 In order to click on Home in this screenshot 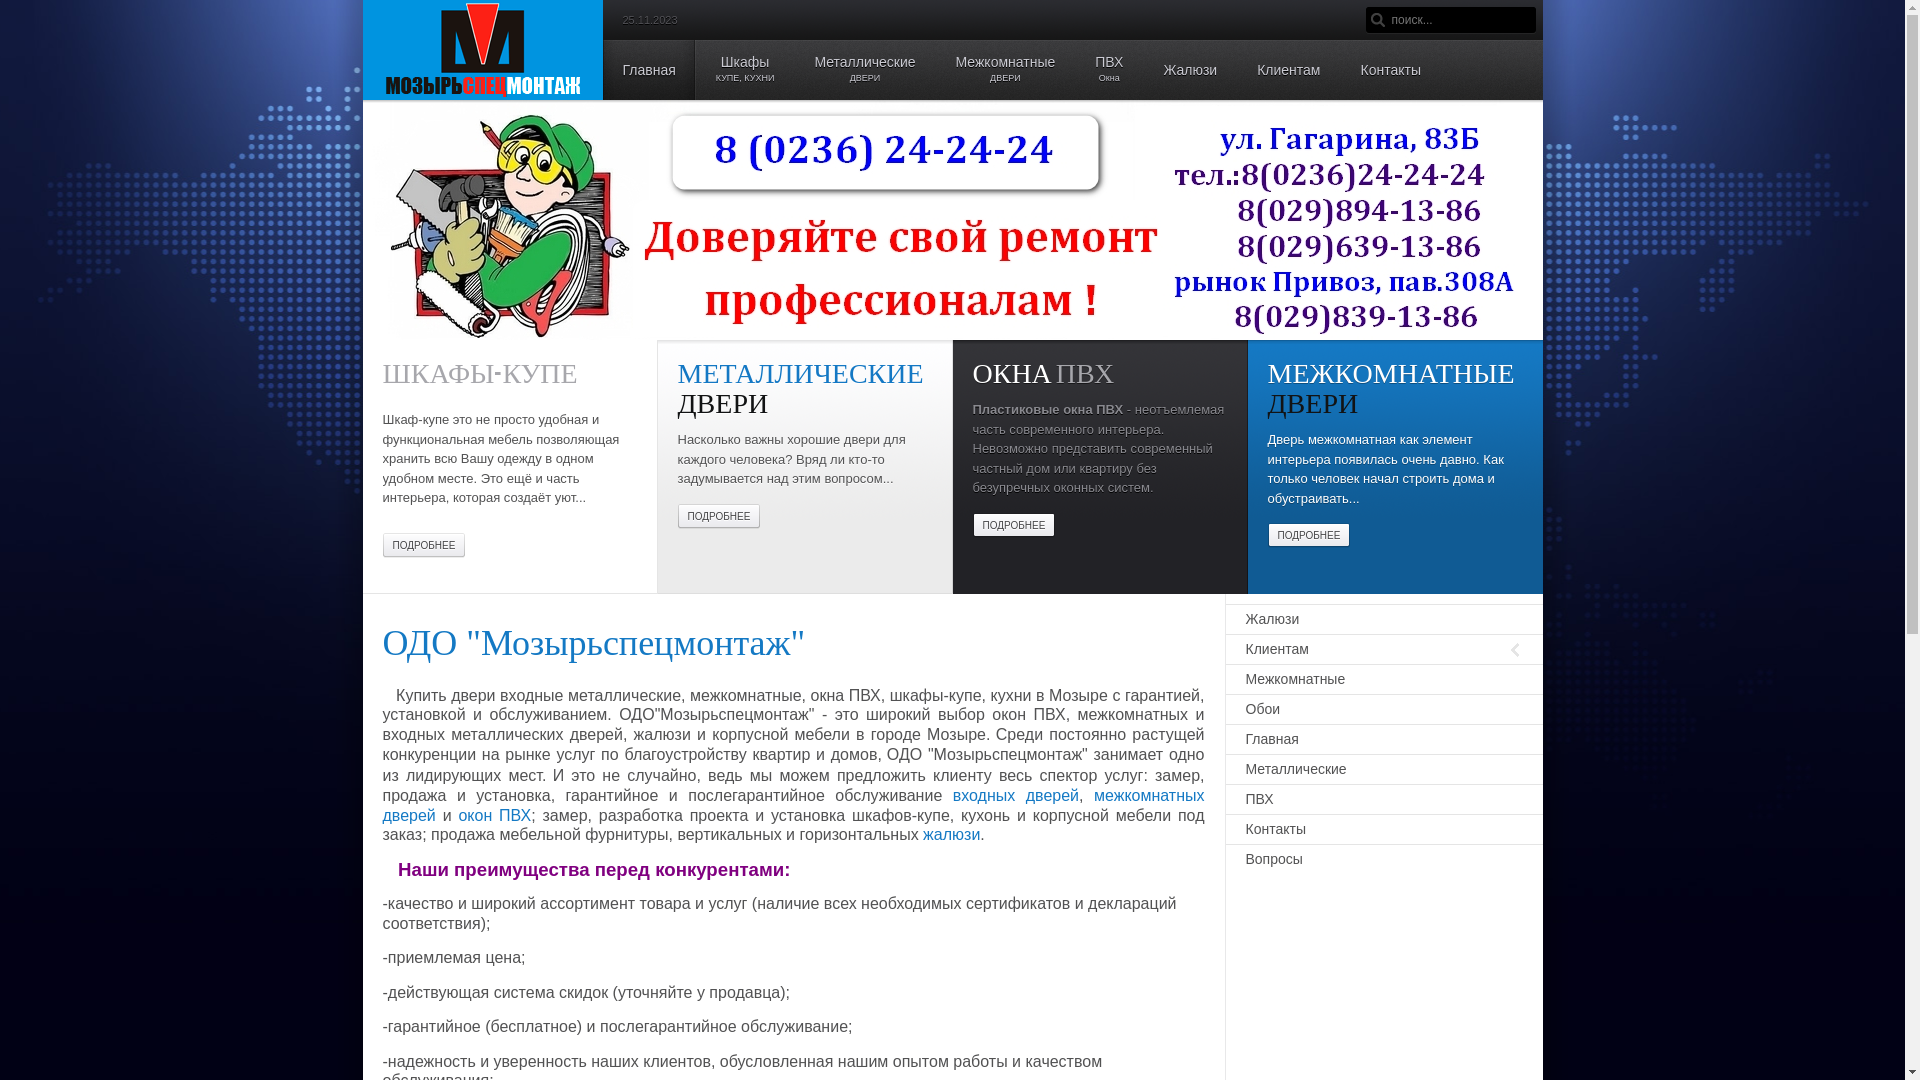, I will do `click(482, 50)`.